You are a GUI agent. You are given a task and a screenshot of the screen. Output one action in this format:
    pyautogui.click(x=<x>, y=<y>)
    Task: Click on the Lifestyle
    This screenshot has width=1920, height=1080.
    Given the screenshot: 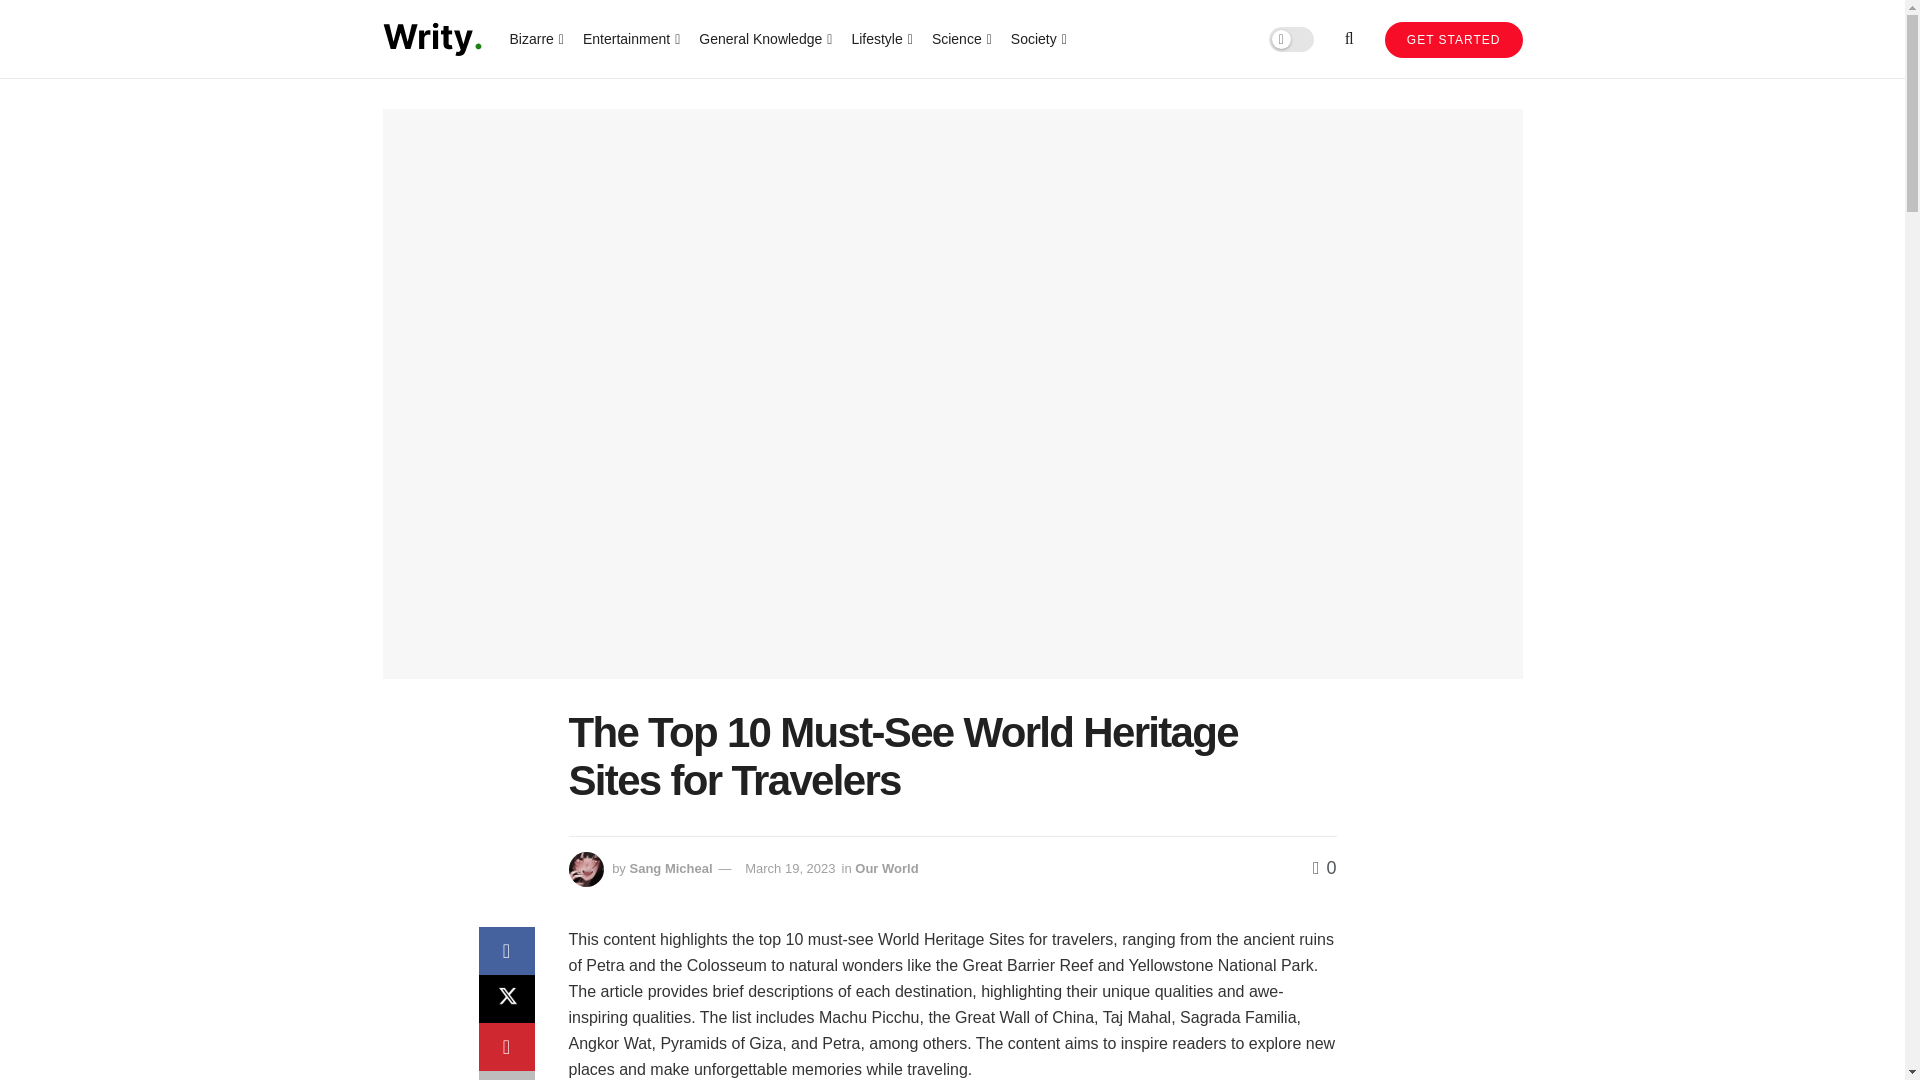 What is the action you would take?
    pyautogui.click(x=879, y=38)
    